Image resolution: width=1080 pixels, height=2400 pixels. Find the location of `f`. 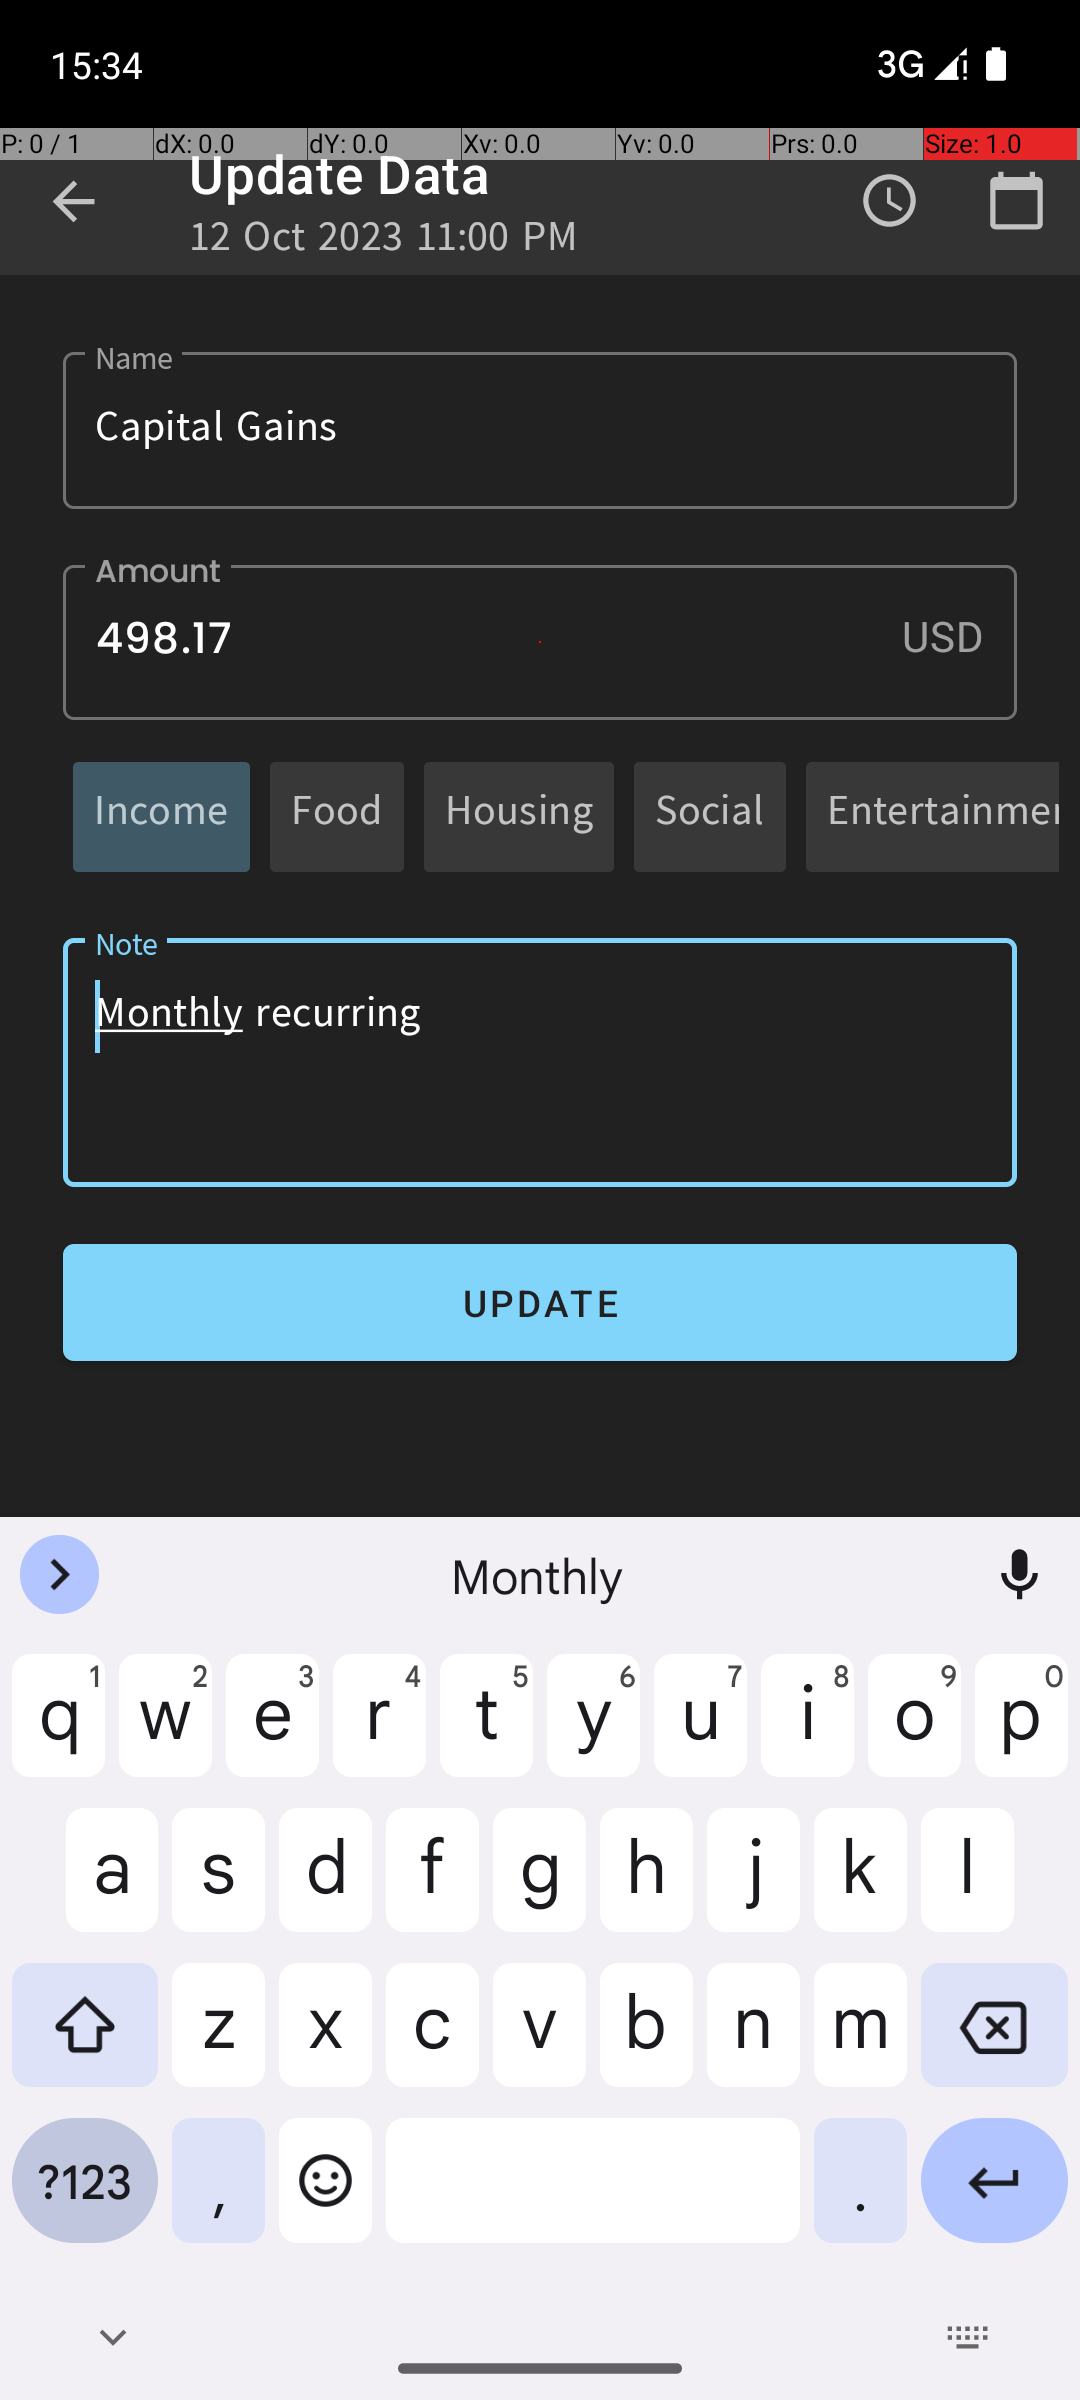

f is located at coordinates (432, 1886).